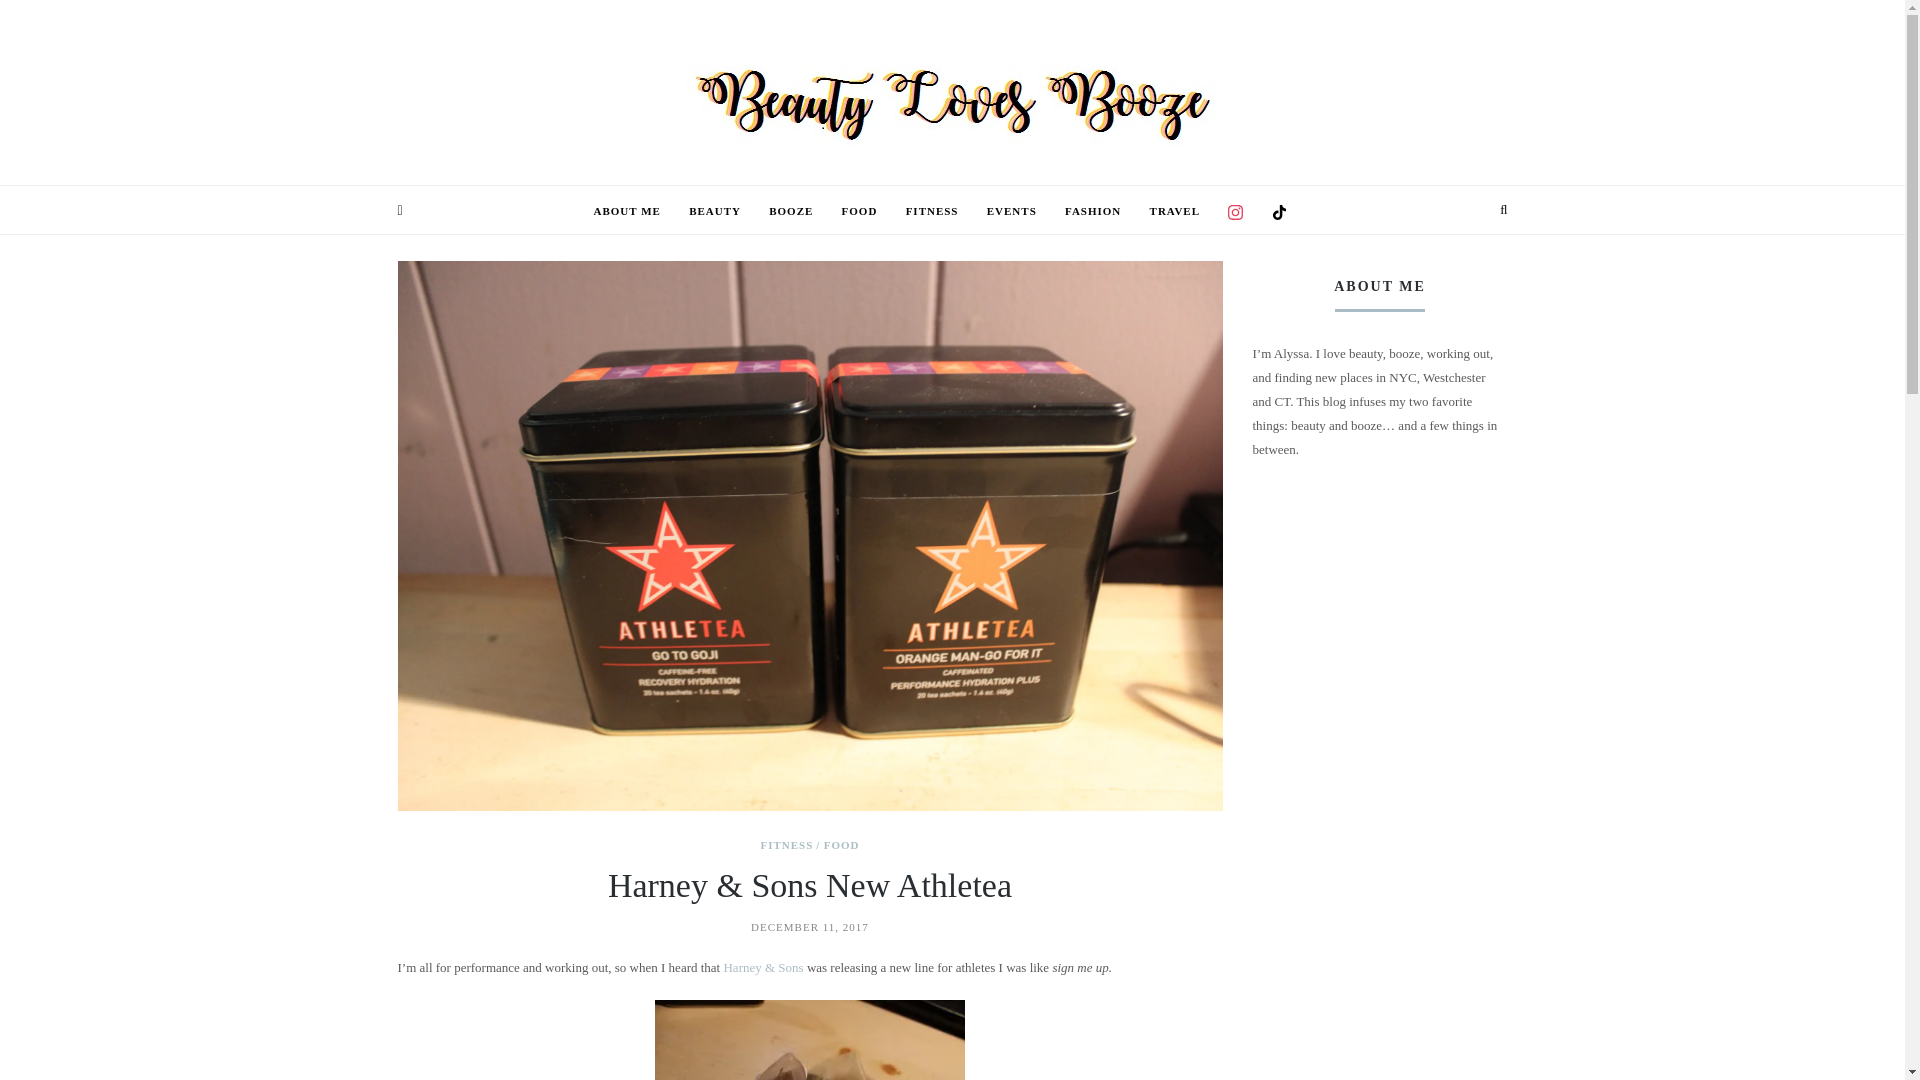  What do you see at coordinates (1278, 212) in the screenshot?
I see `TIKTOK` at bounding box center [1278, 212].